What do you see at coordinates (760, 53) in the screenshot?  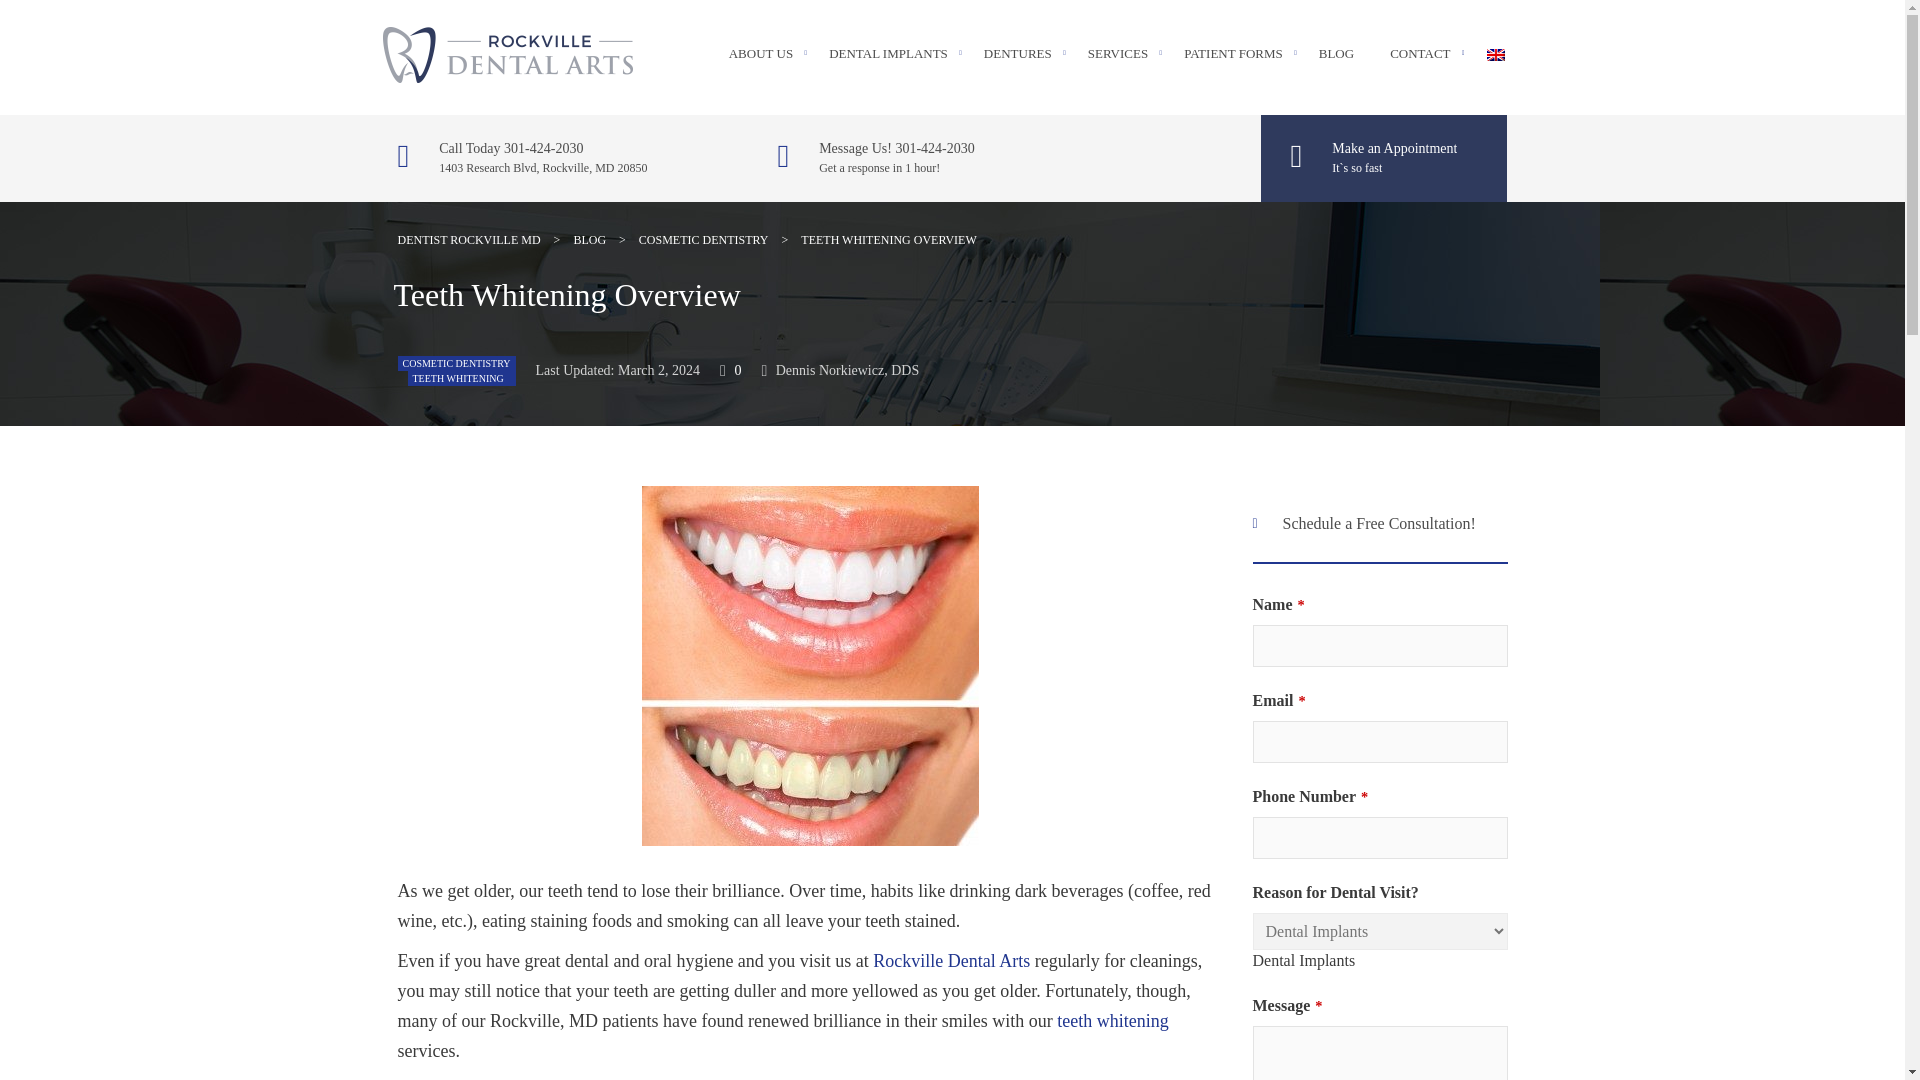 I see `ABOUT US` at bounding box center [760, 53].